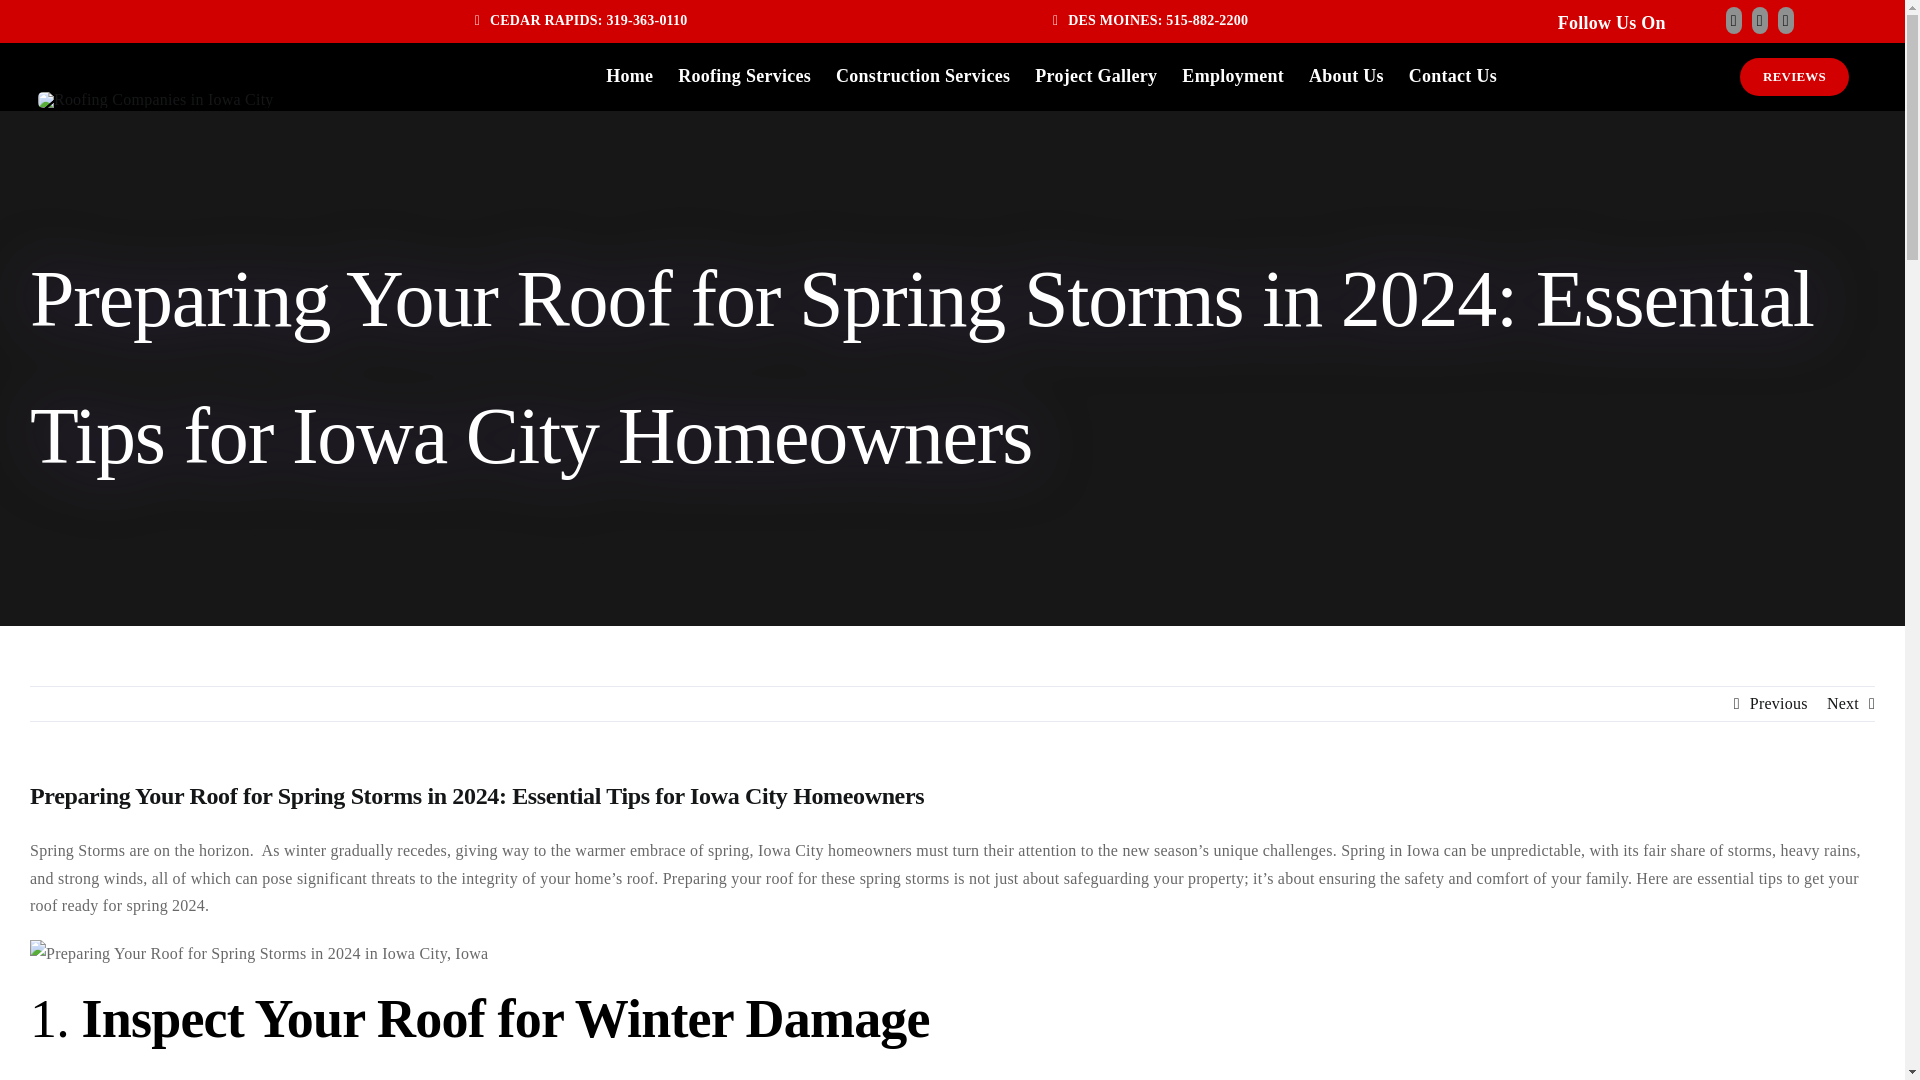  I want to click on REVIEWS, so click(1794, 77).